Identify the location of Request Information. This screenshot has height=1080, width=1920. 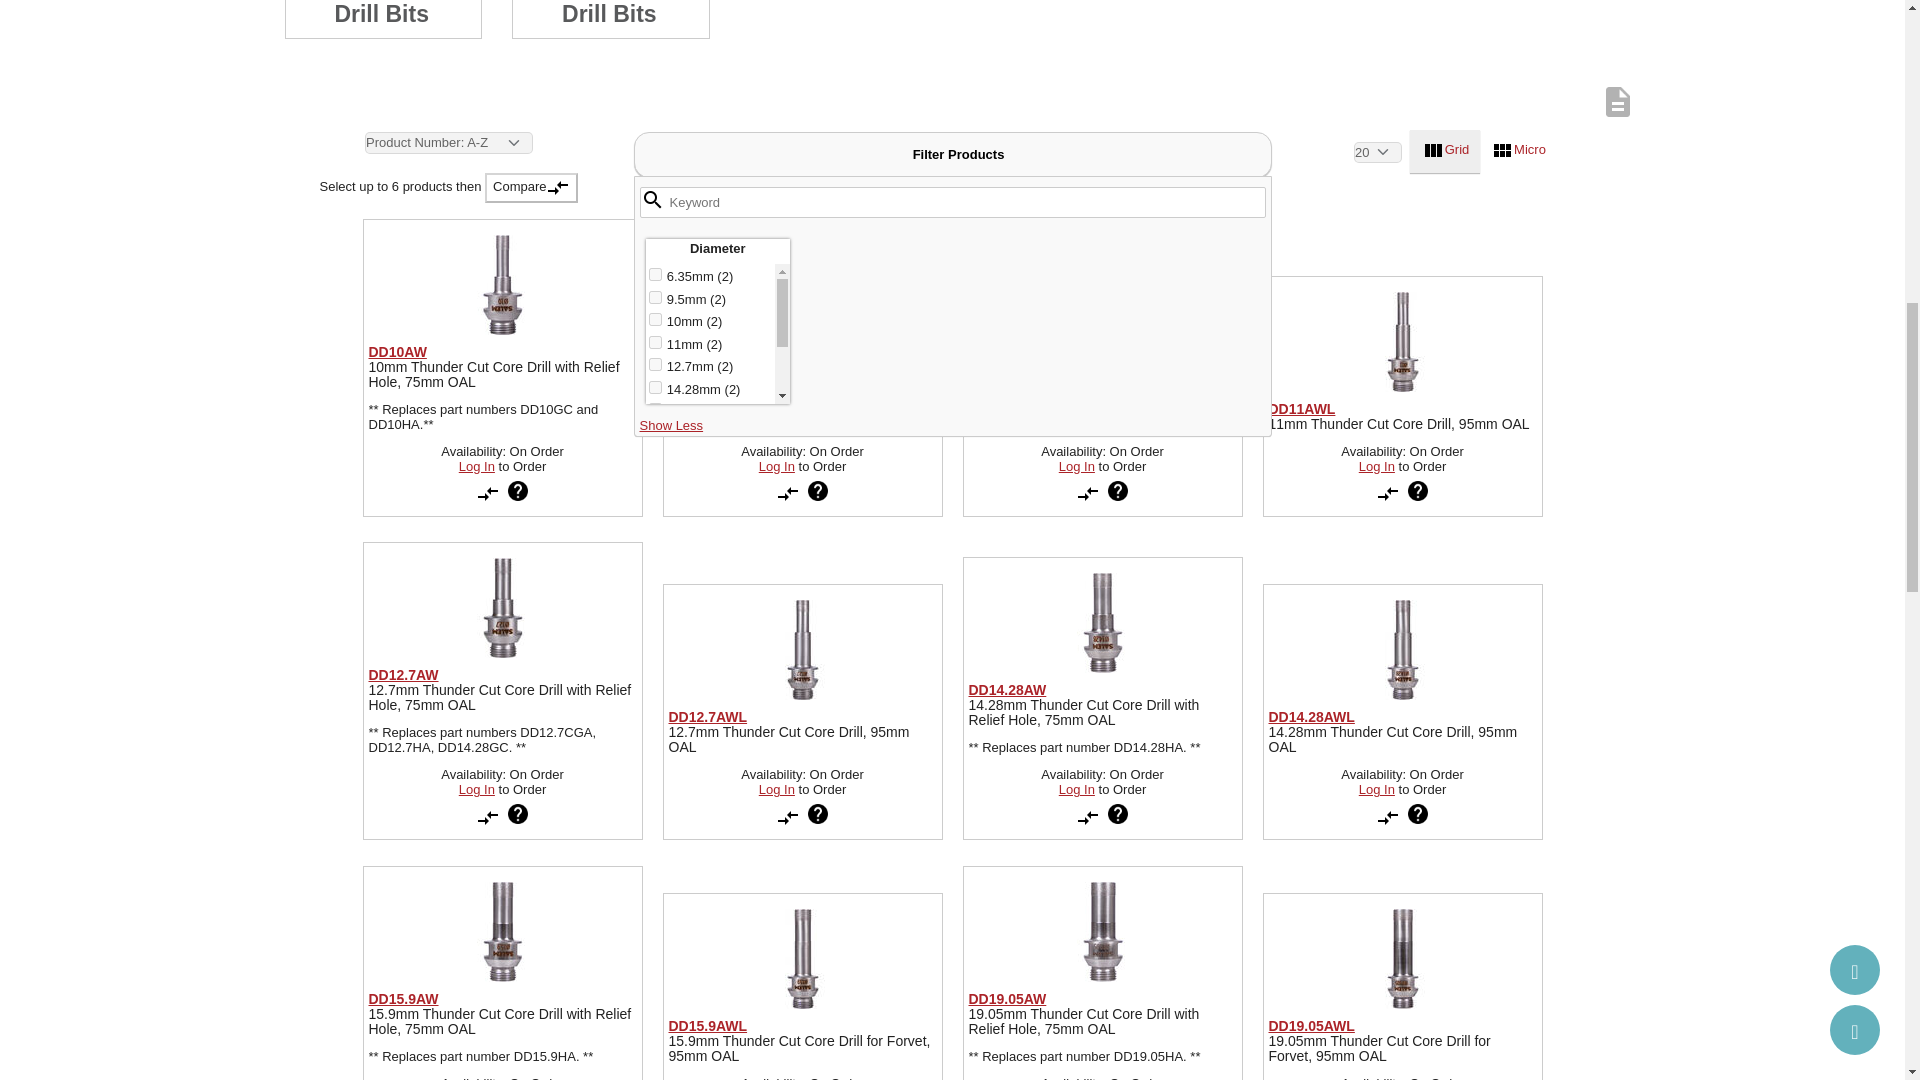
(1118, 491).